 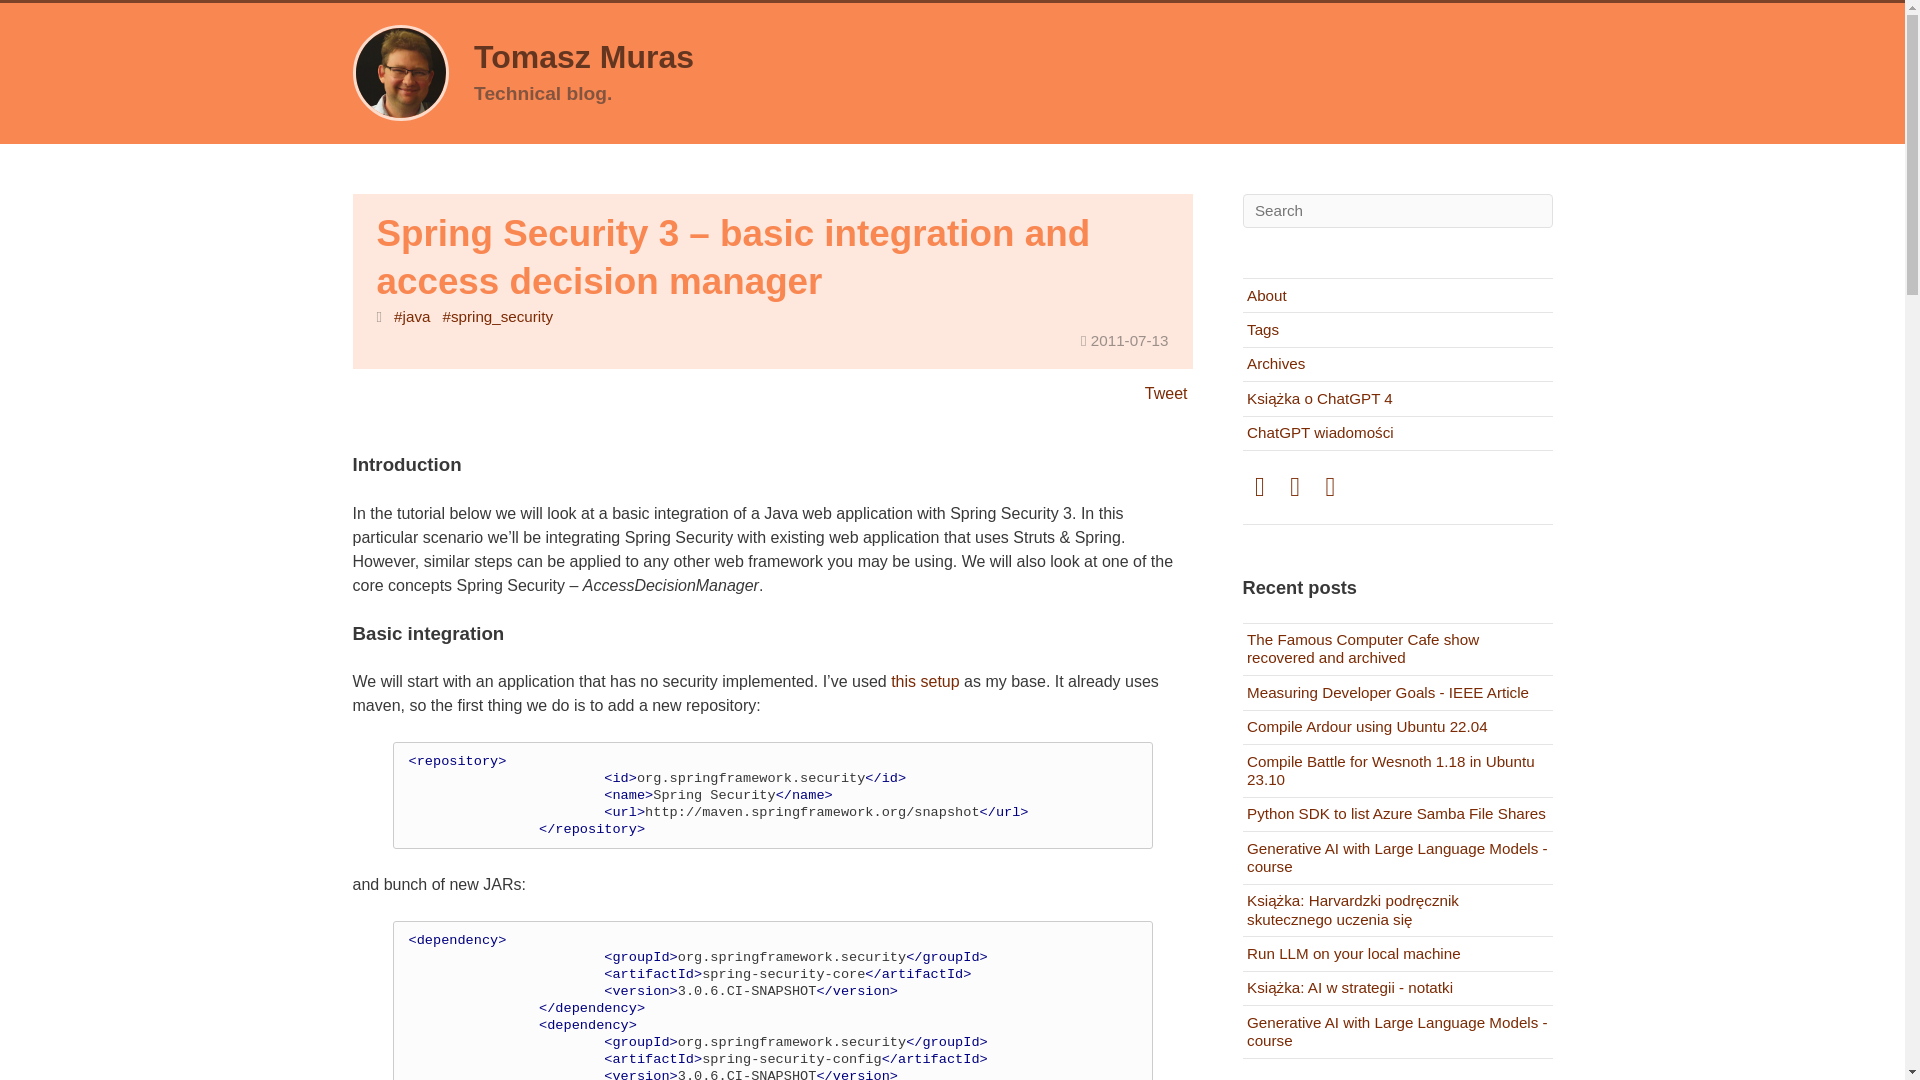 What do you see at coordinates (1166, 392) in the screenshot?
I see `Tweet` at bounding box center [1166, 392].